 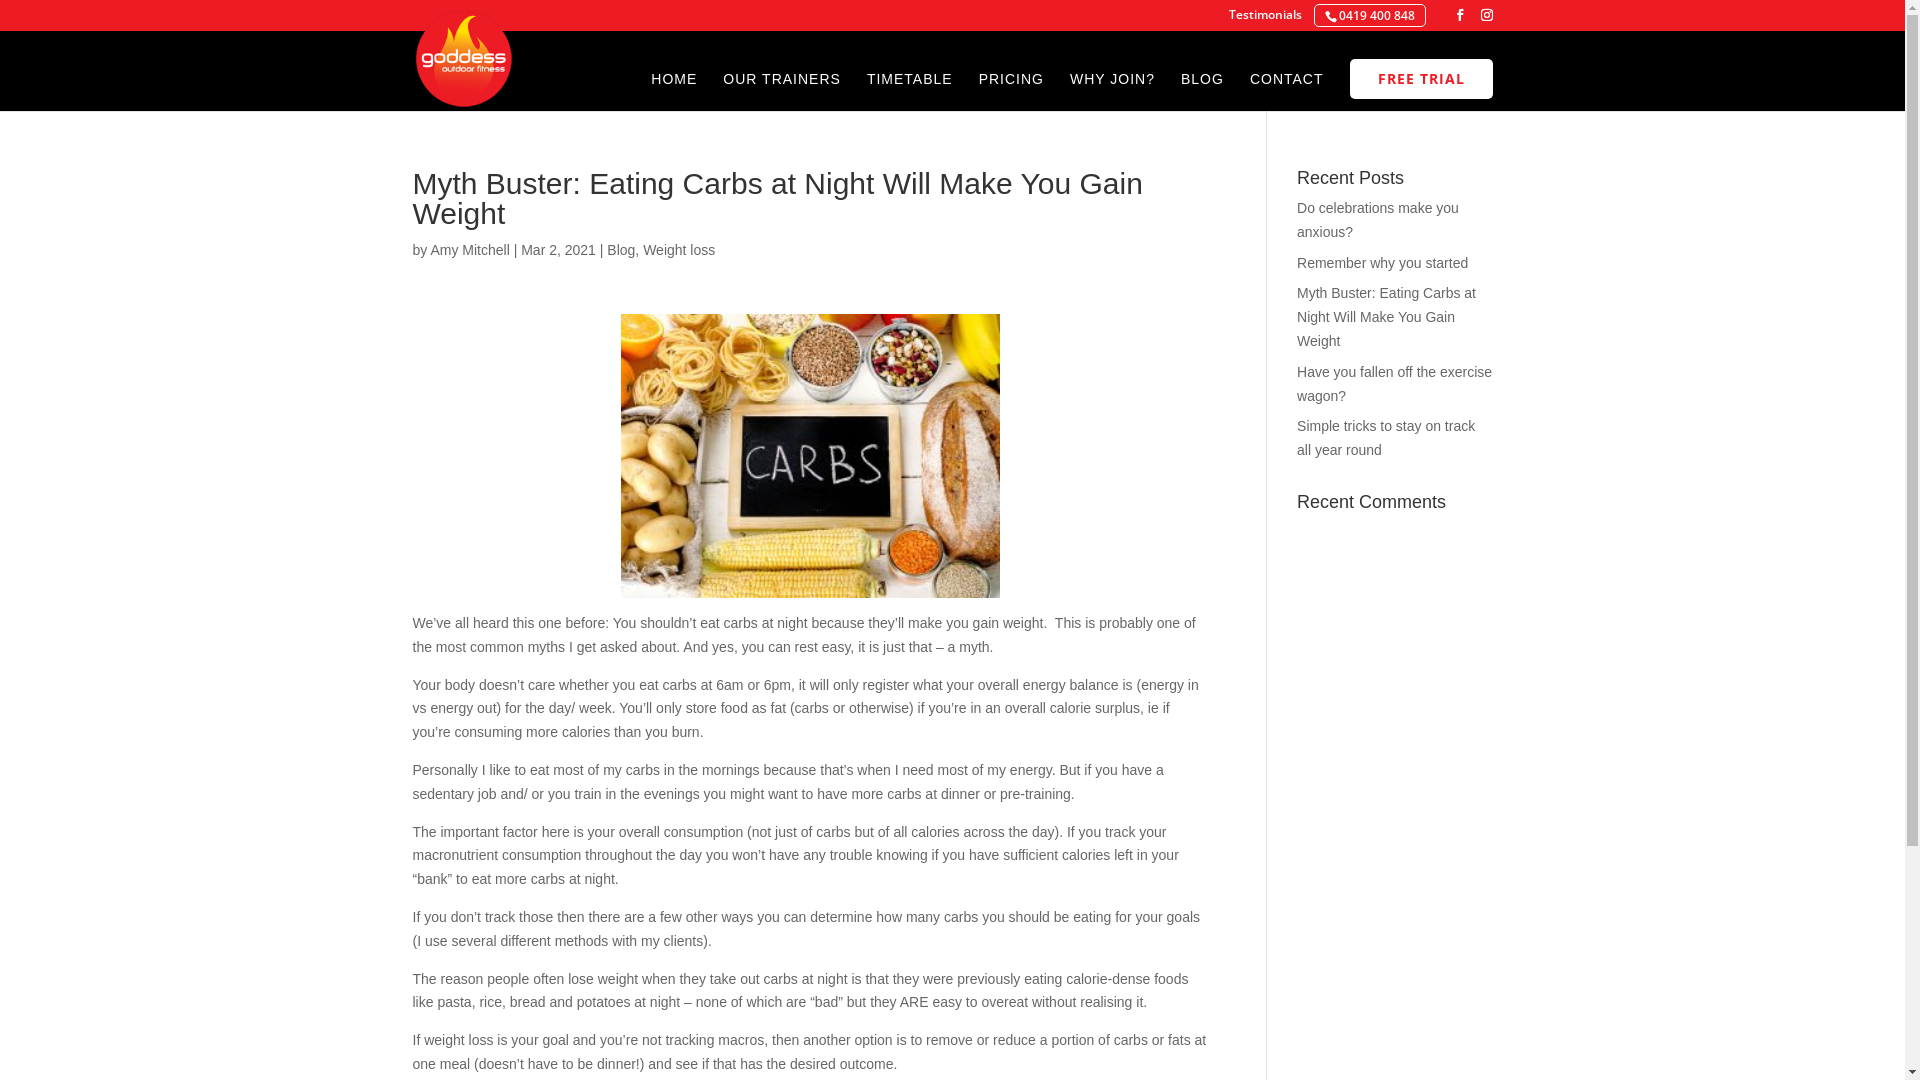 What do you see at coordinates (1386, 438) in the screenshot?
I see `Simple tricks to stay on track all year round` at bounding box center [1386, 438].